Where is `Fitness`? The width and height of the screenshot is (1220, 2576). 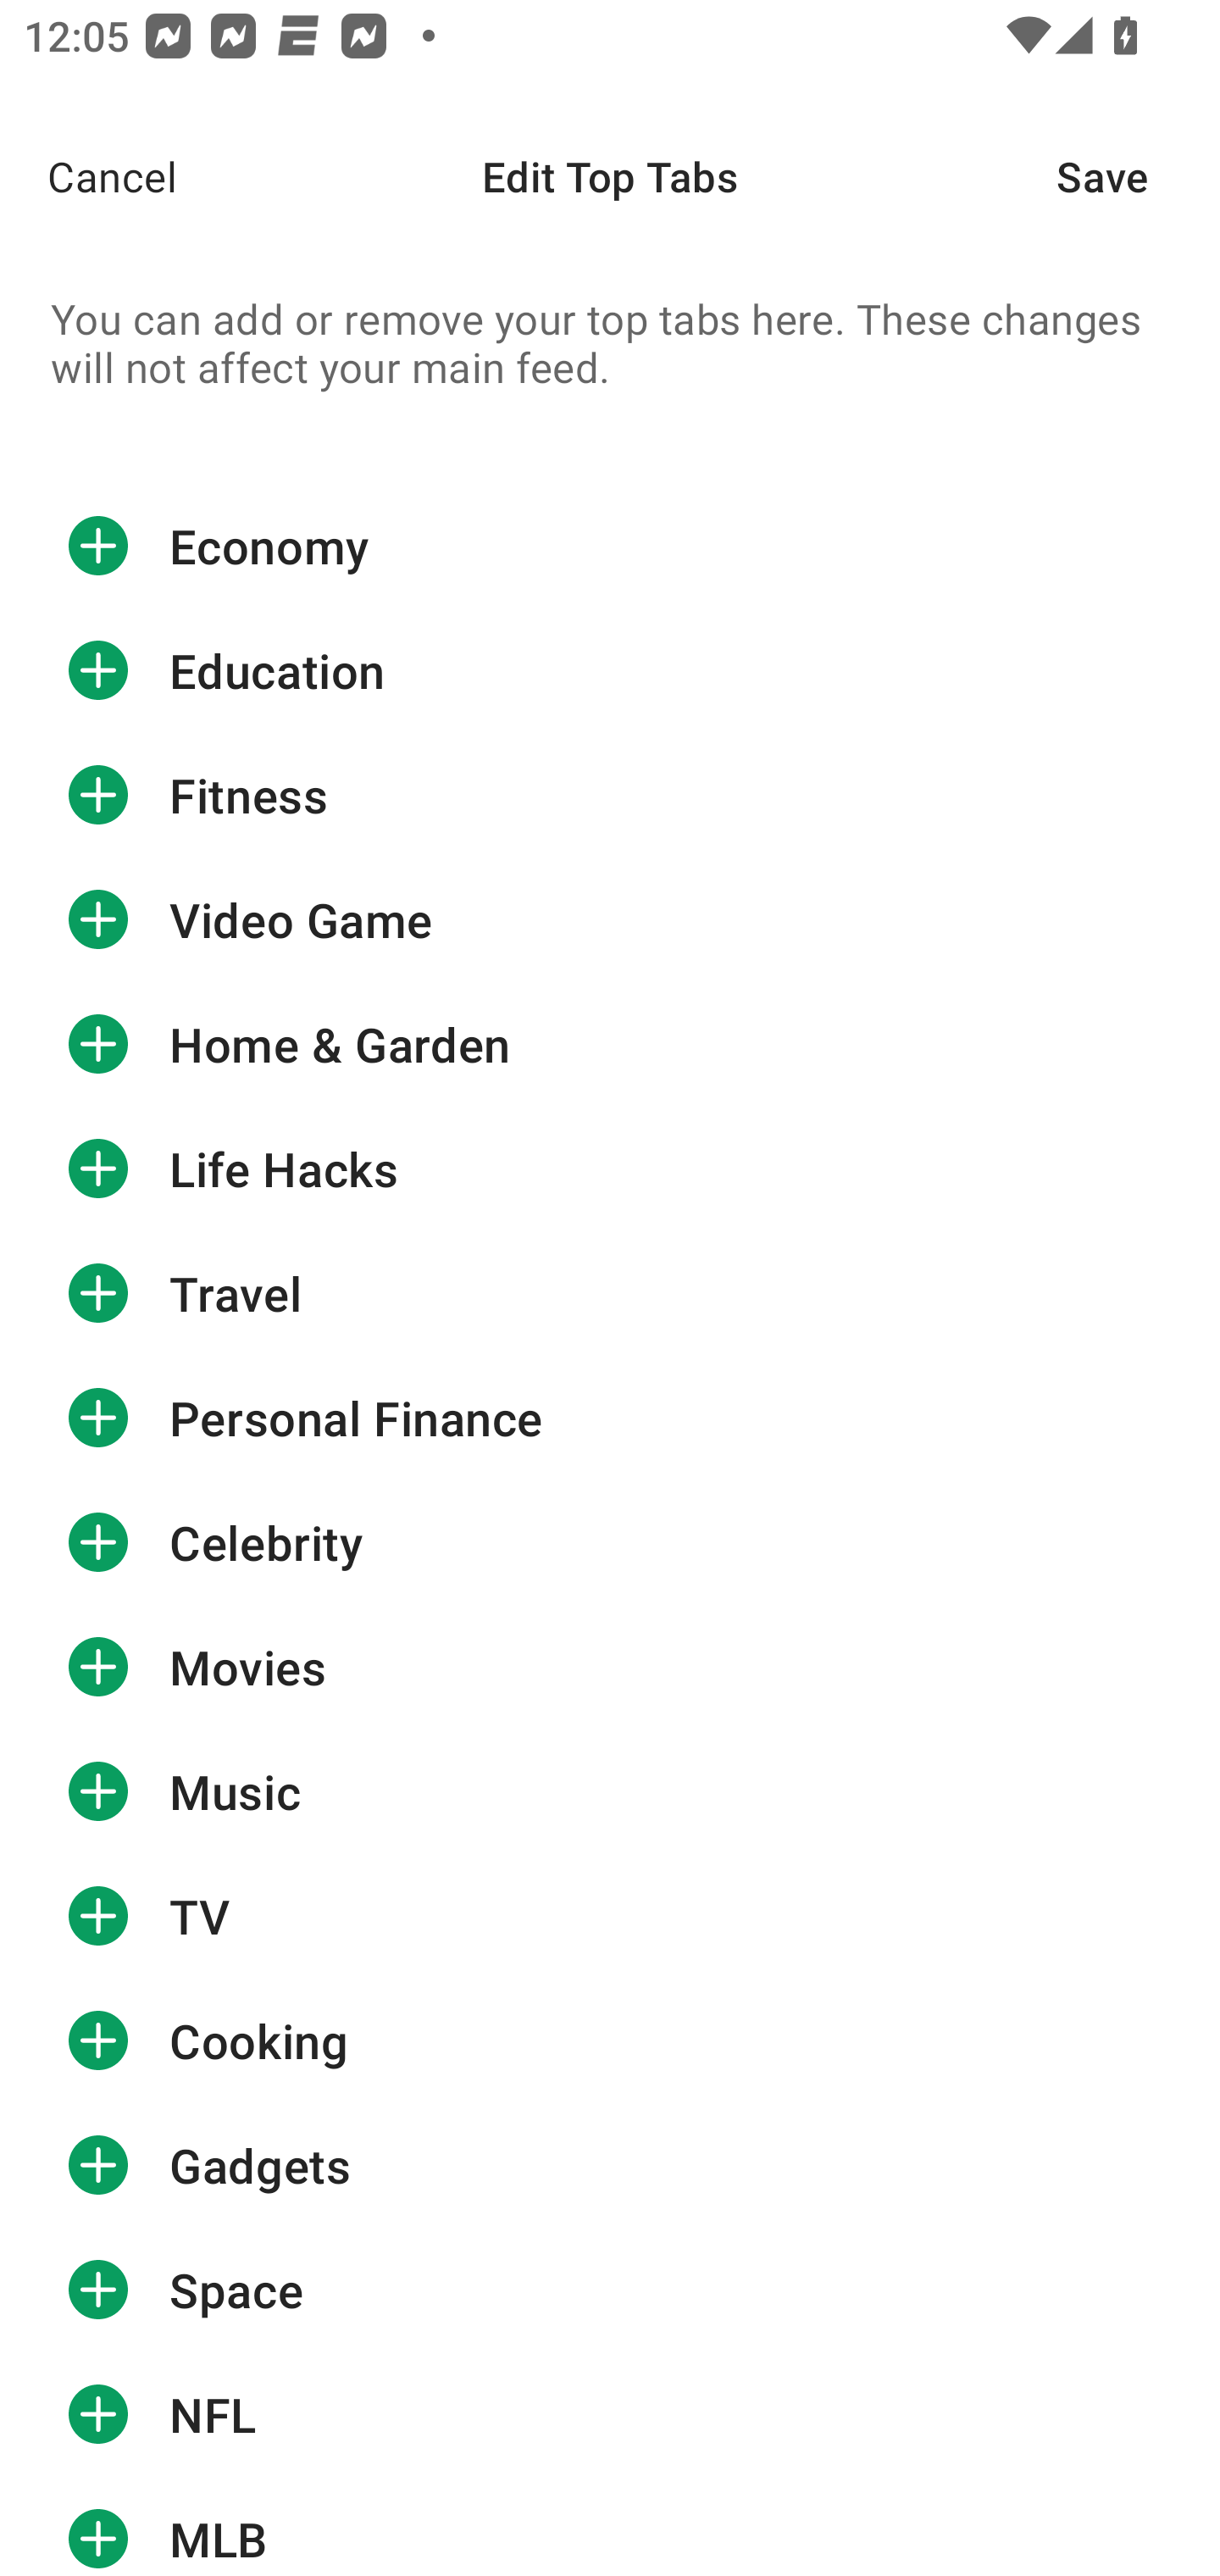
Fitness is located at coordinates (610, 796).